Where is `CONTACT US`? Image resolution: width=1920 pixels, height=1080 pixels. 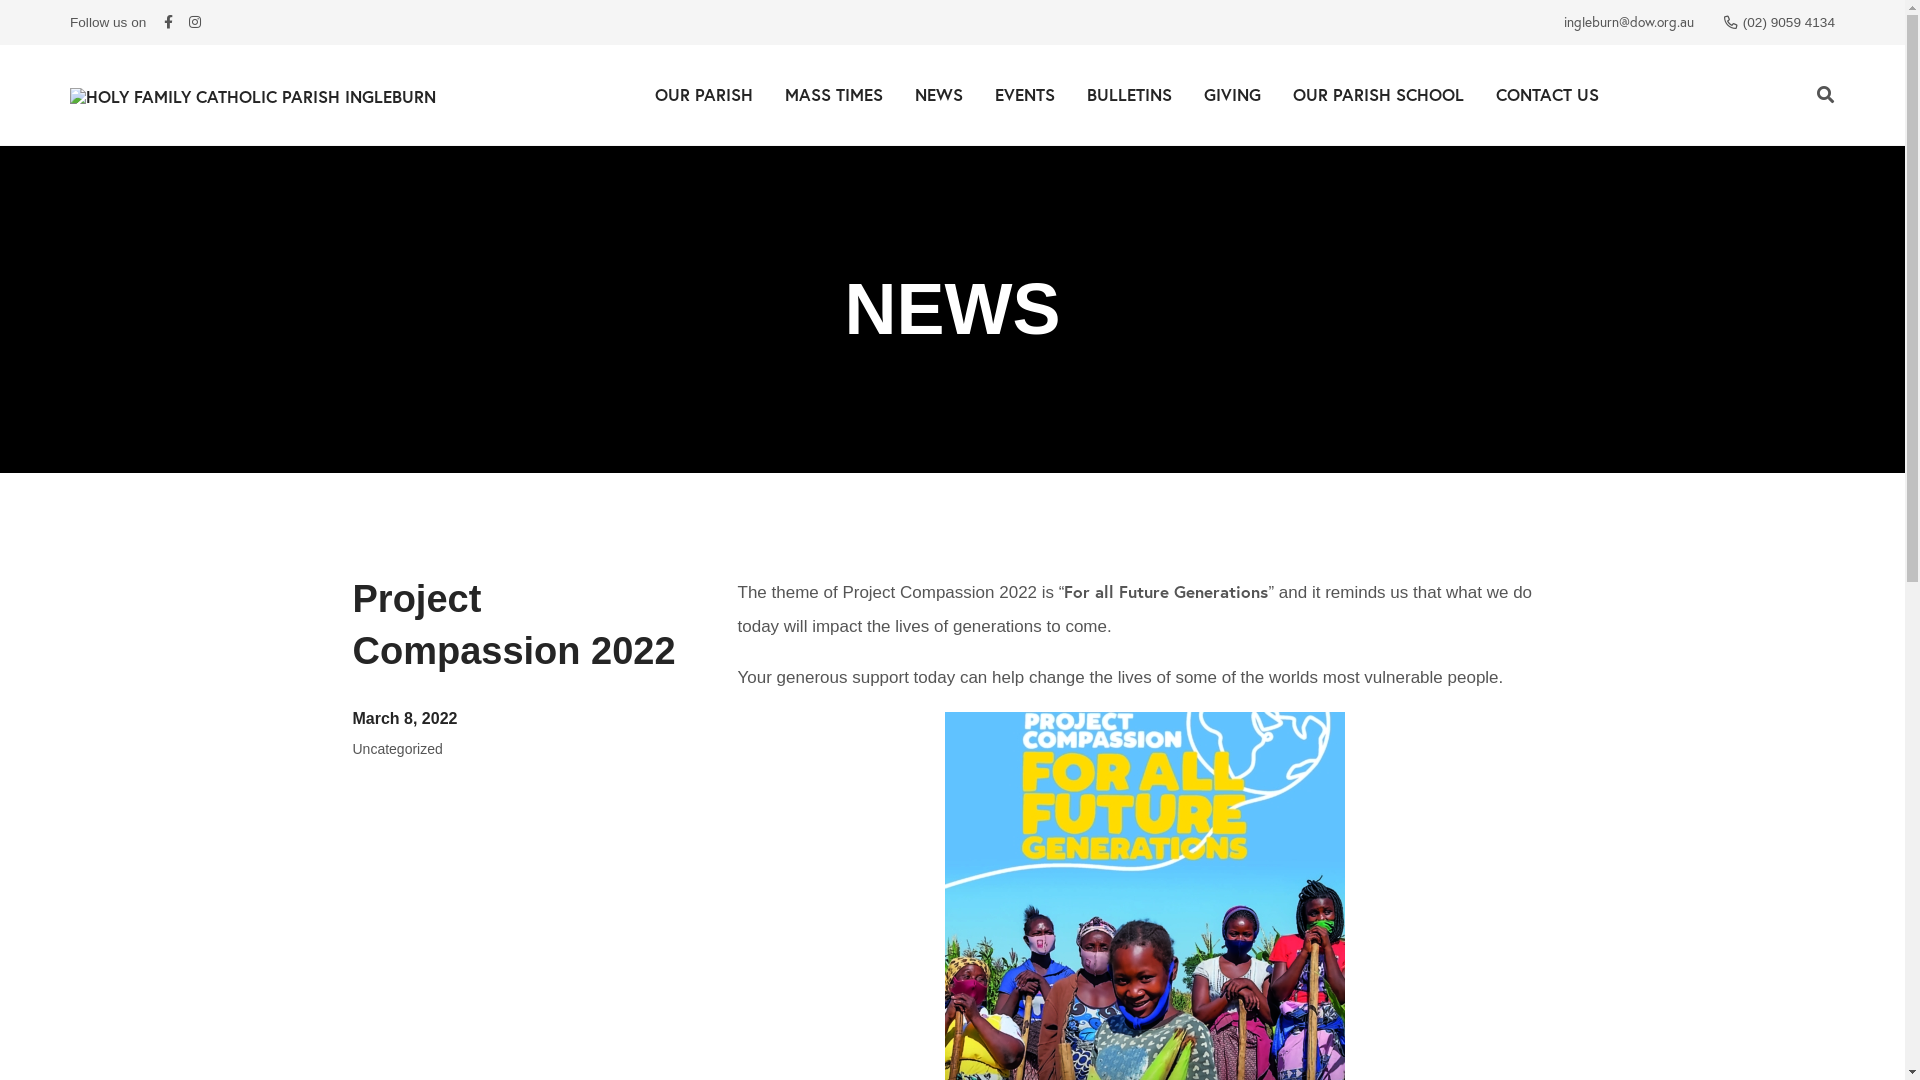
CONTACT US is located at coordinates (1548, 94).